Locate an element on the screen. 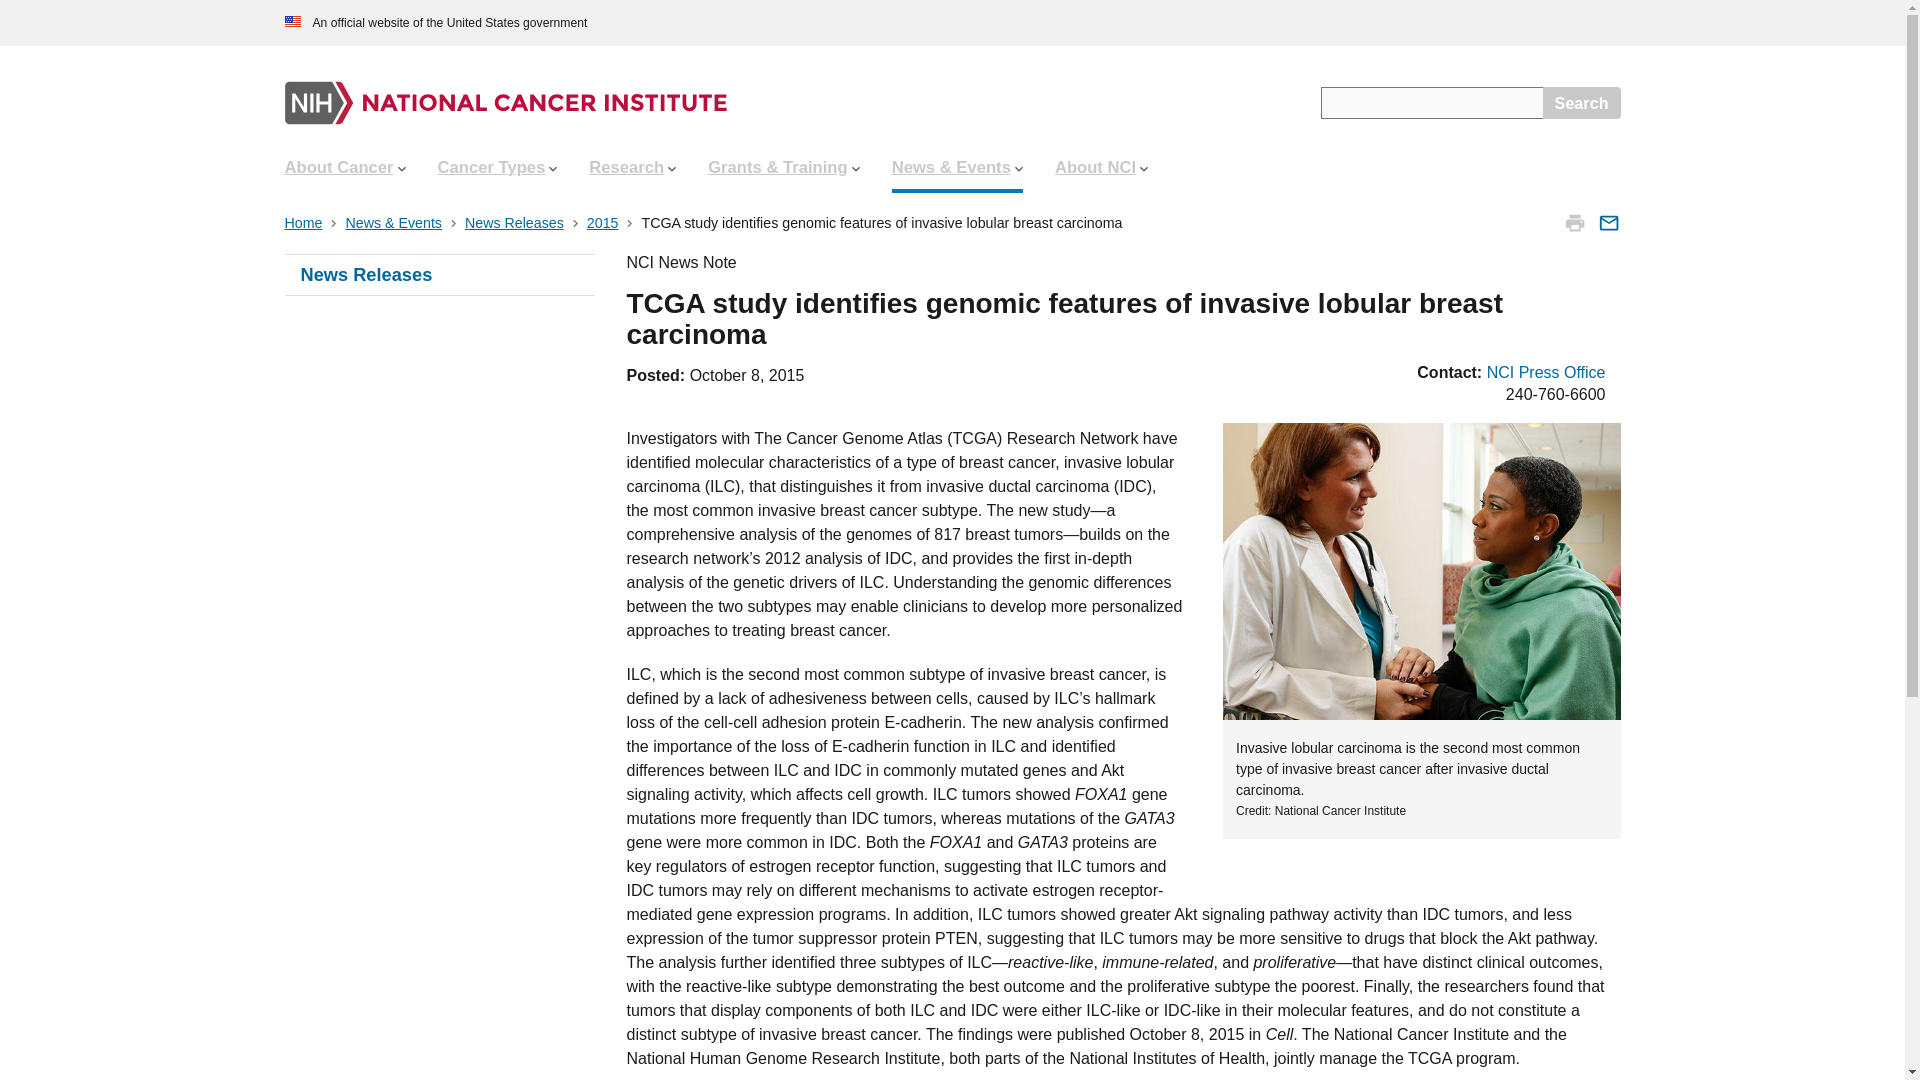  About NCI is located at coordinates (1100, 168).